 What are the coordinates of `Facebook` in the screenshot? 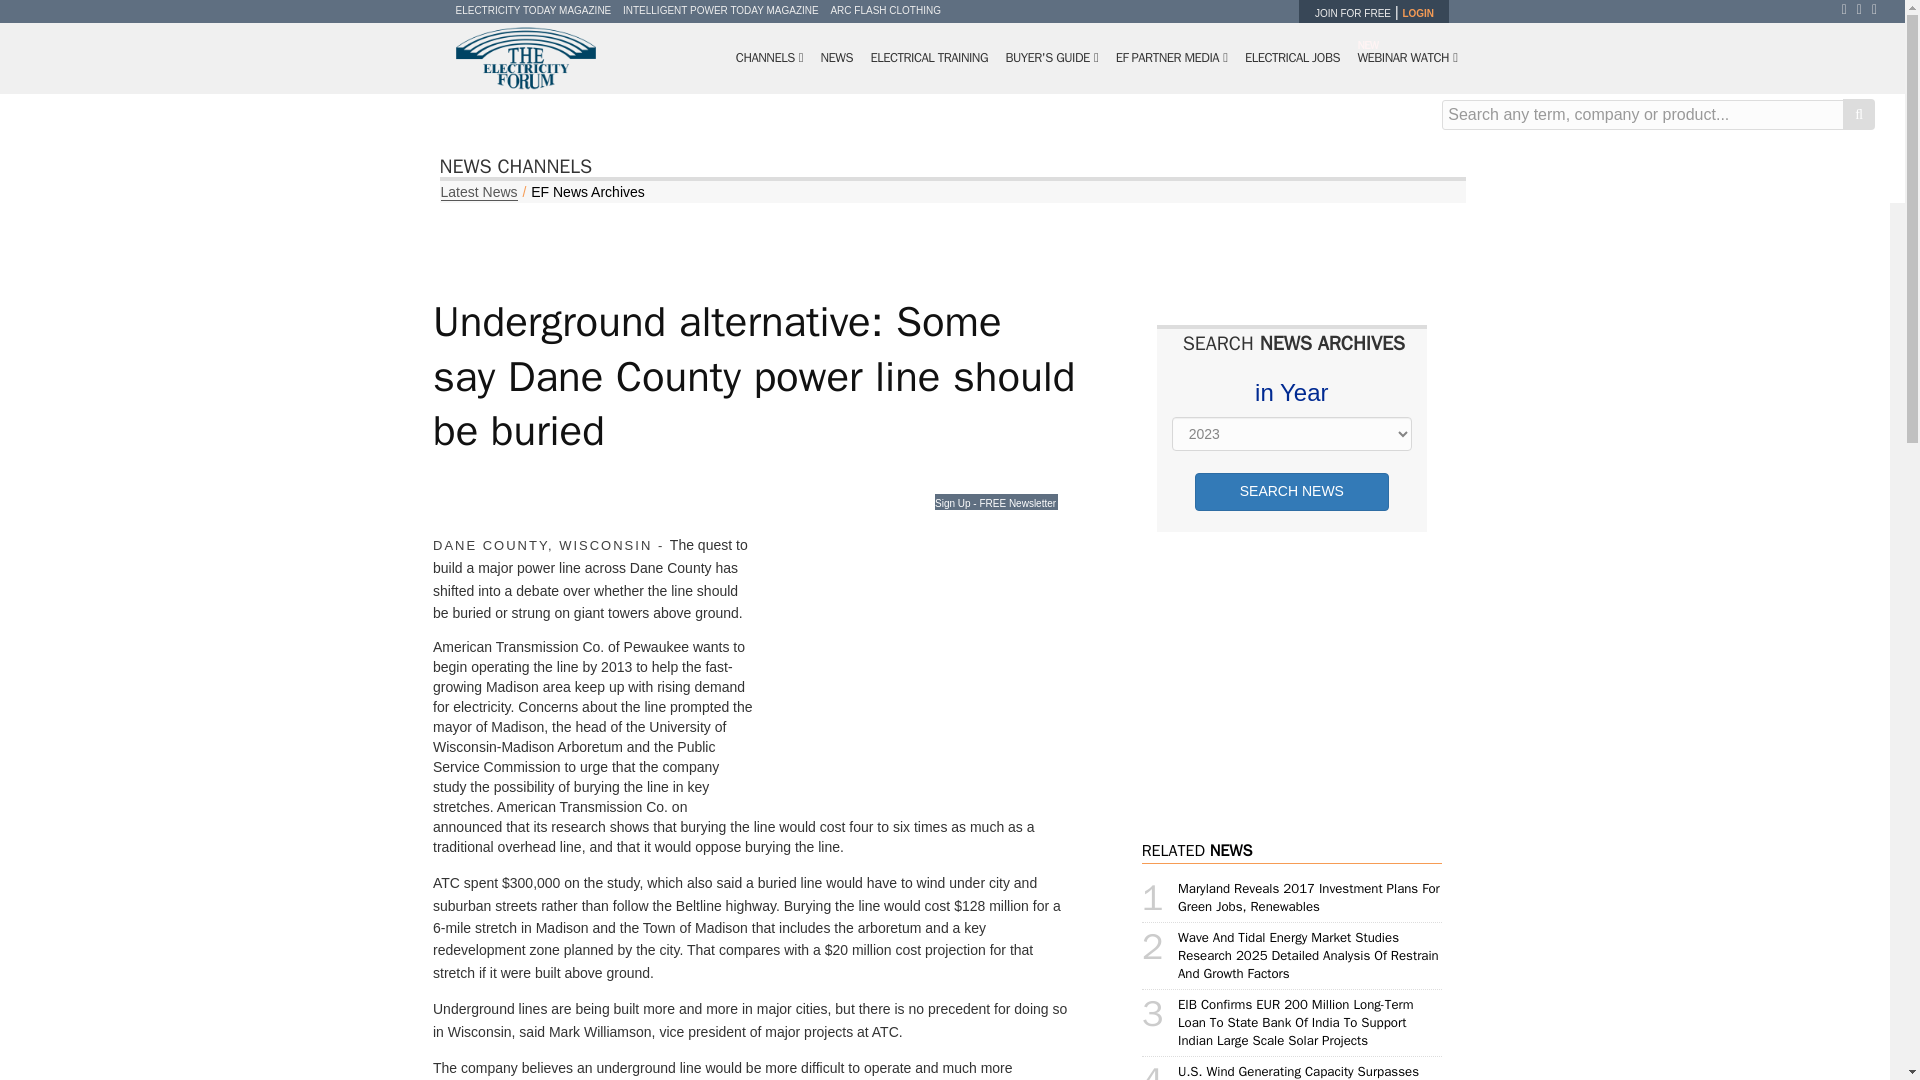 It's located at (1848, 9).